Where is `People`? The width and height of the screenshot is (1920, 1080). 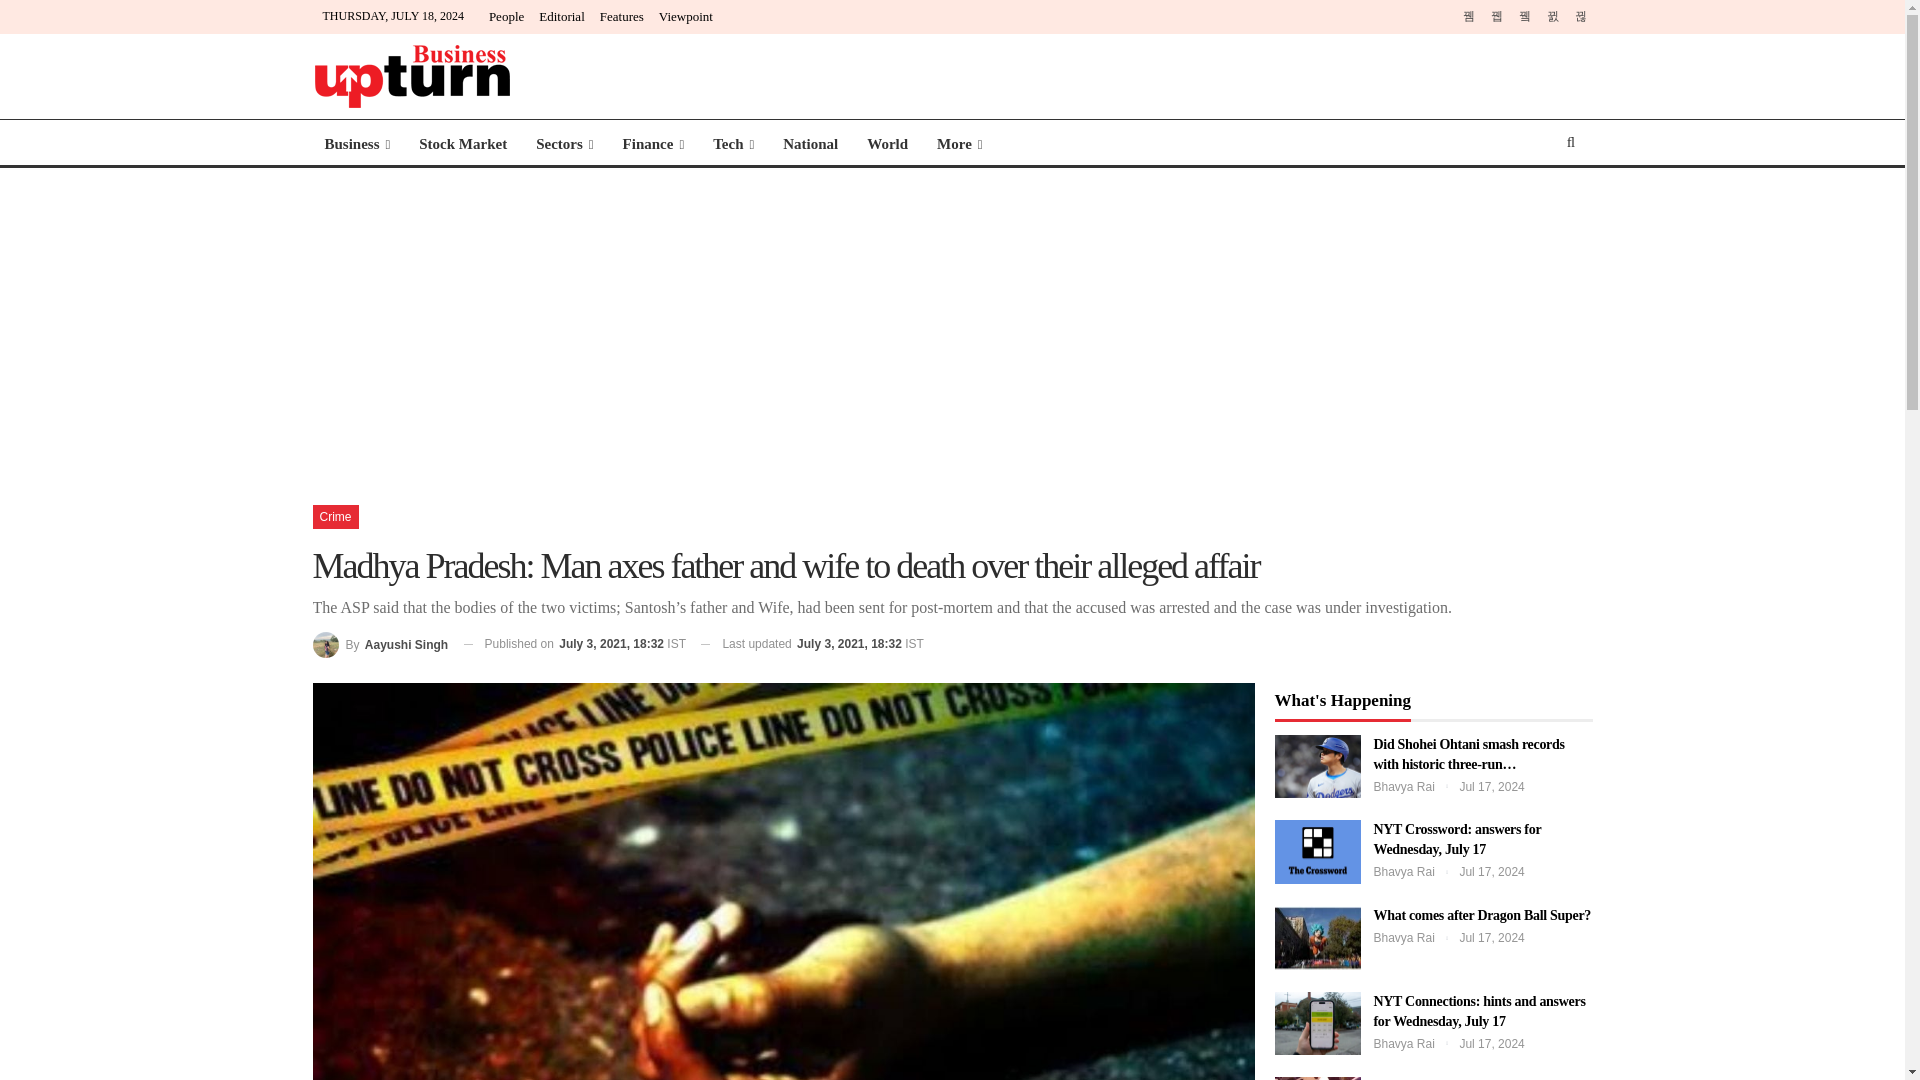 People is located at coordinates (506, 16).